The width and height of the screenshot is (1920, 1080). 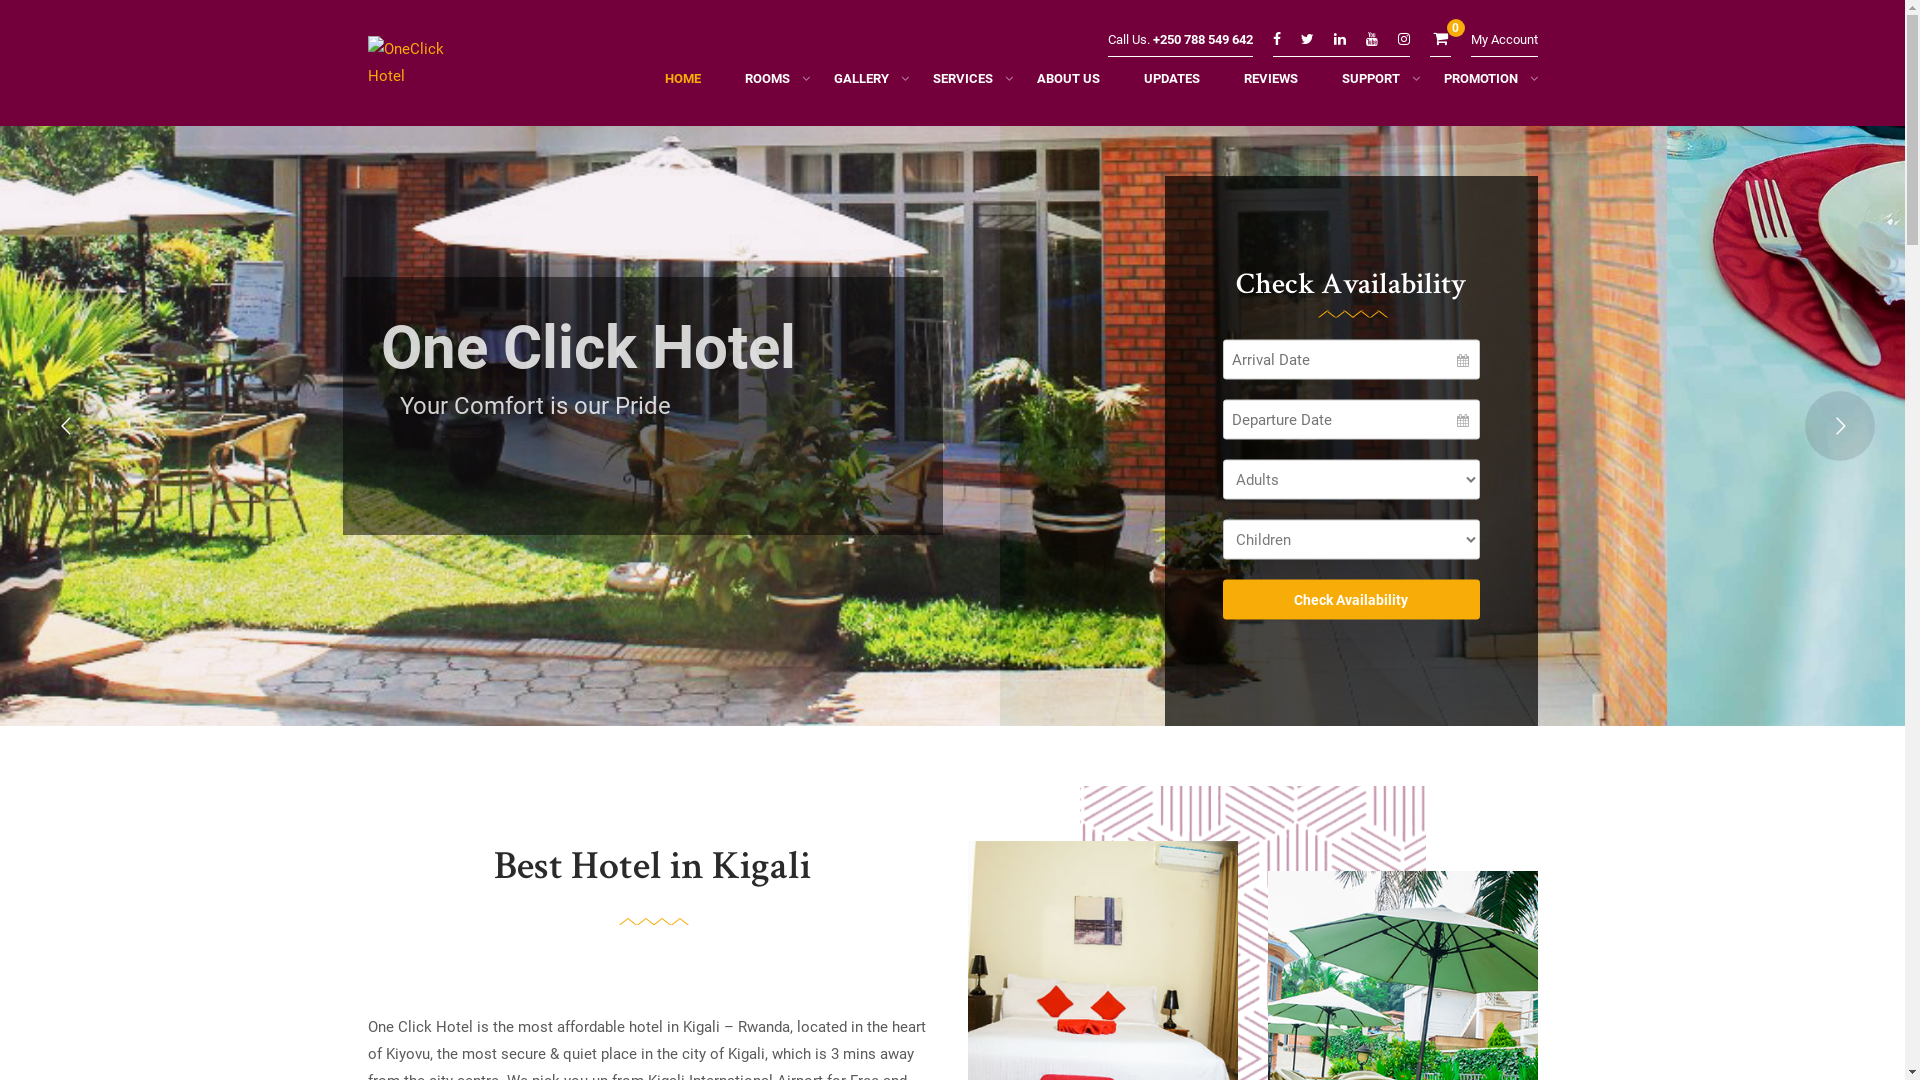 I want to click on OneClick Hotel - Kiyovu - Kigali - Rwanda, so click(x=418, y=68).